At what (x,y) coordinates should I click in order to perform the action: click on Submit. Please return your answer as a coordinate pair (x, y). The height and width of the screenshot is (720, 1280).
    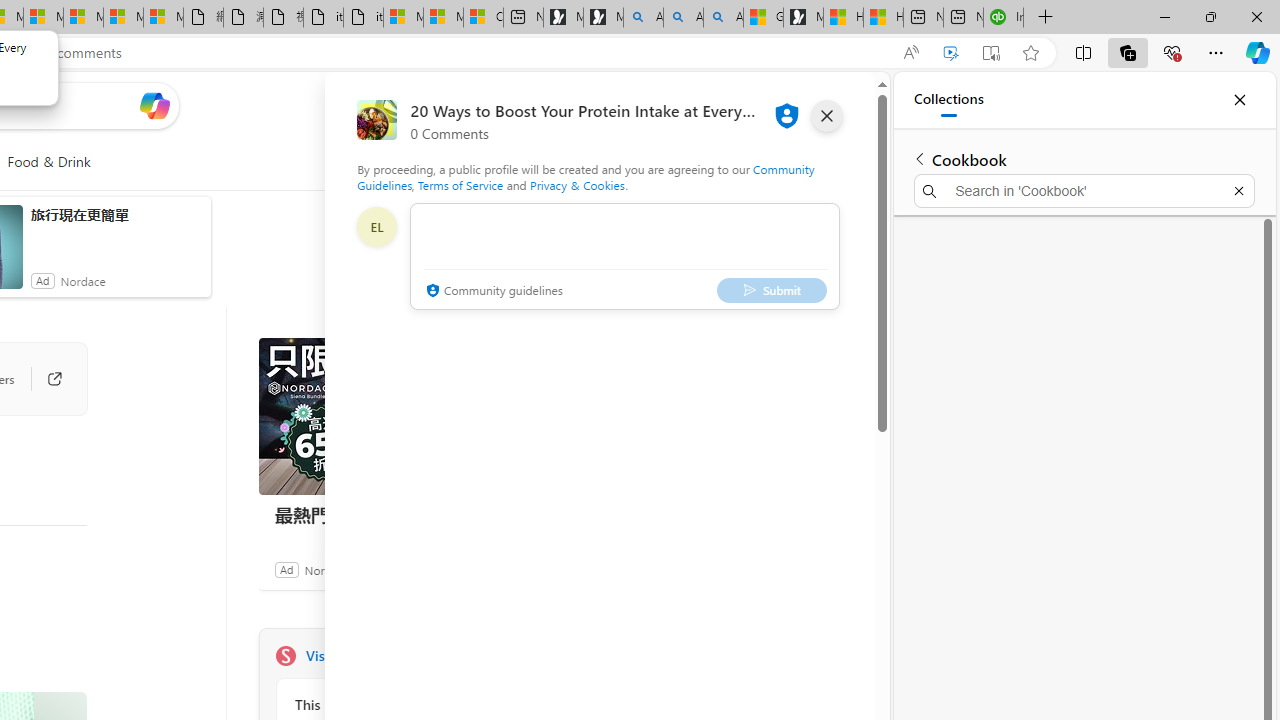
    Looking at the image, I should click on (771, 290).